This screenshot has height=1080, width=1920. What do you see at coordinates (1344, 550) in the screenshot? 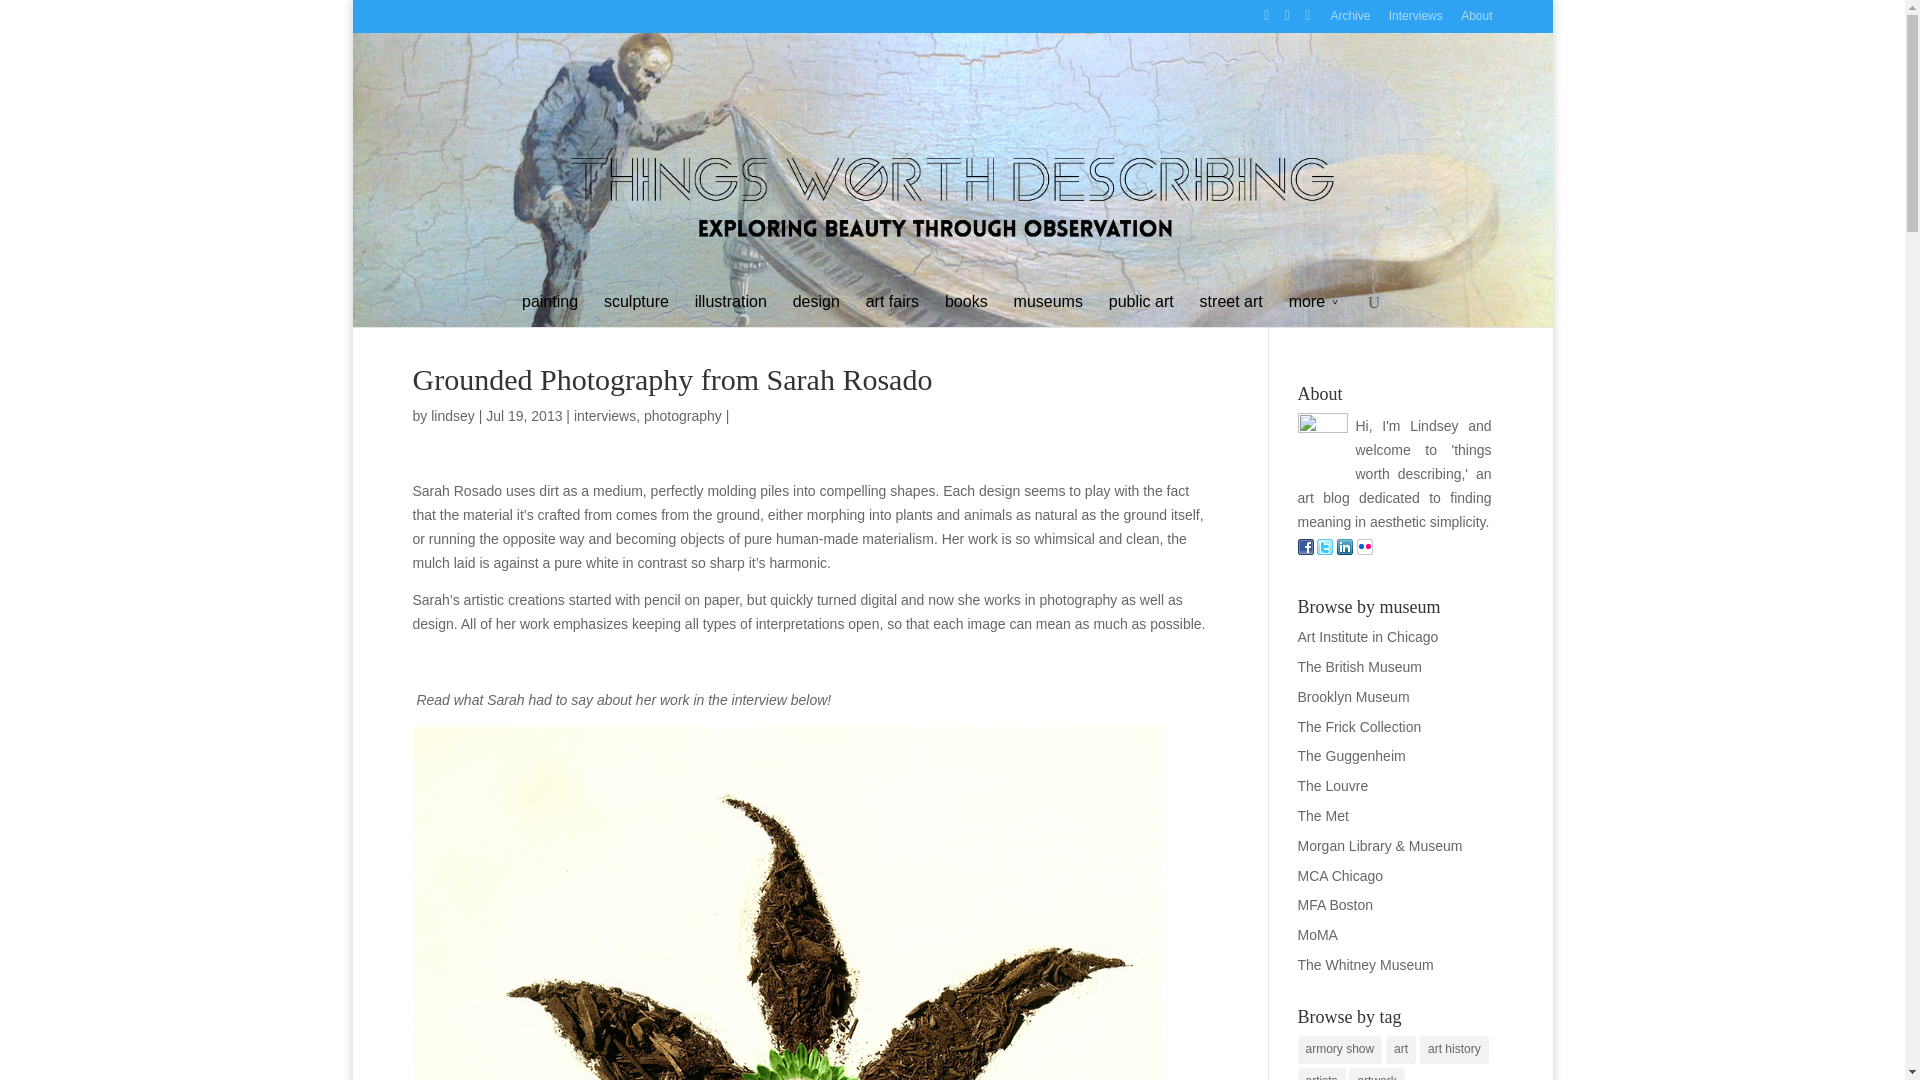
I see `linkedin` at bounding box center [1344, 550].